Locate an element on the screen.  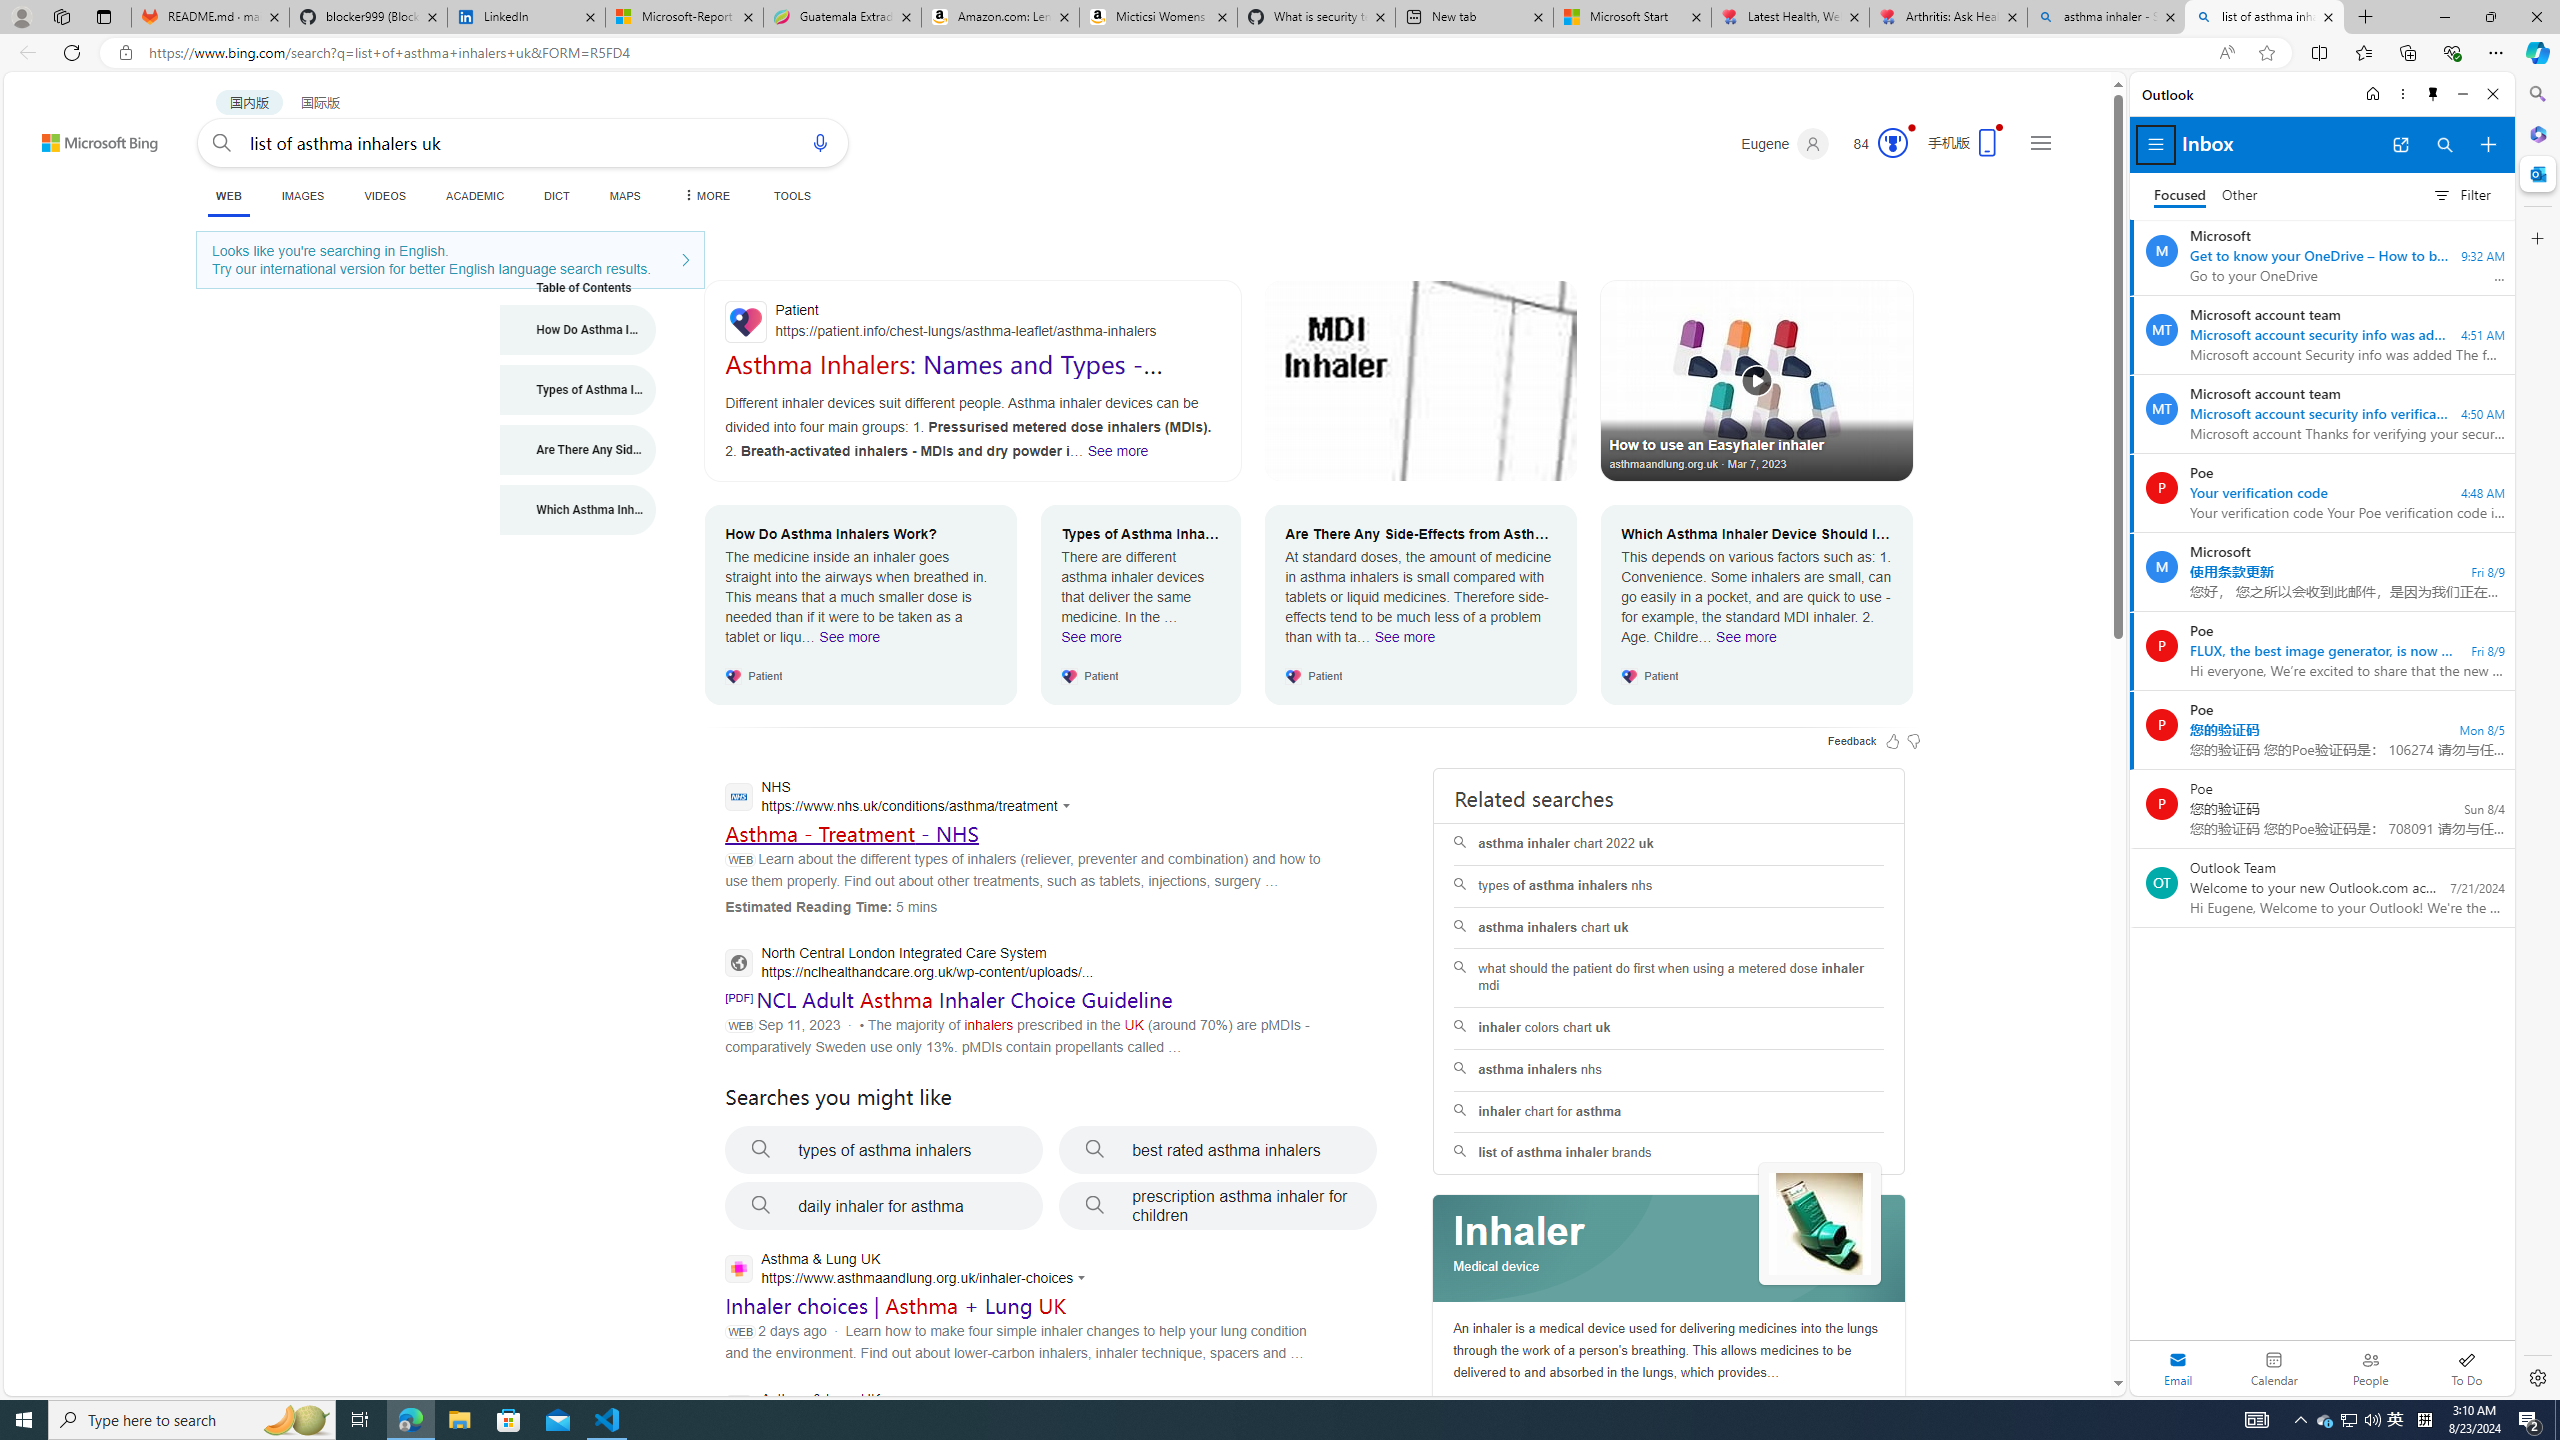
DICT is located at coordinates (556, 196).